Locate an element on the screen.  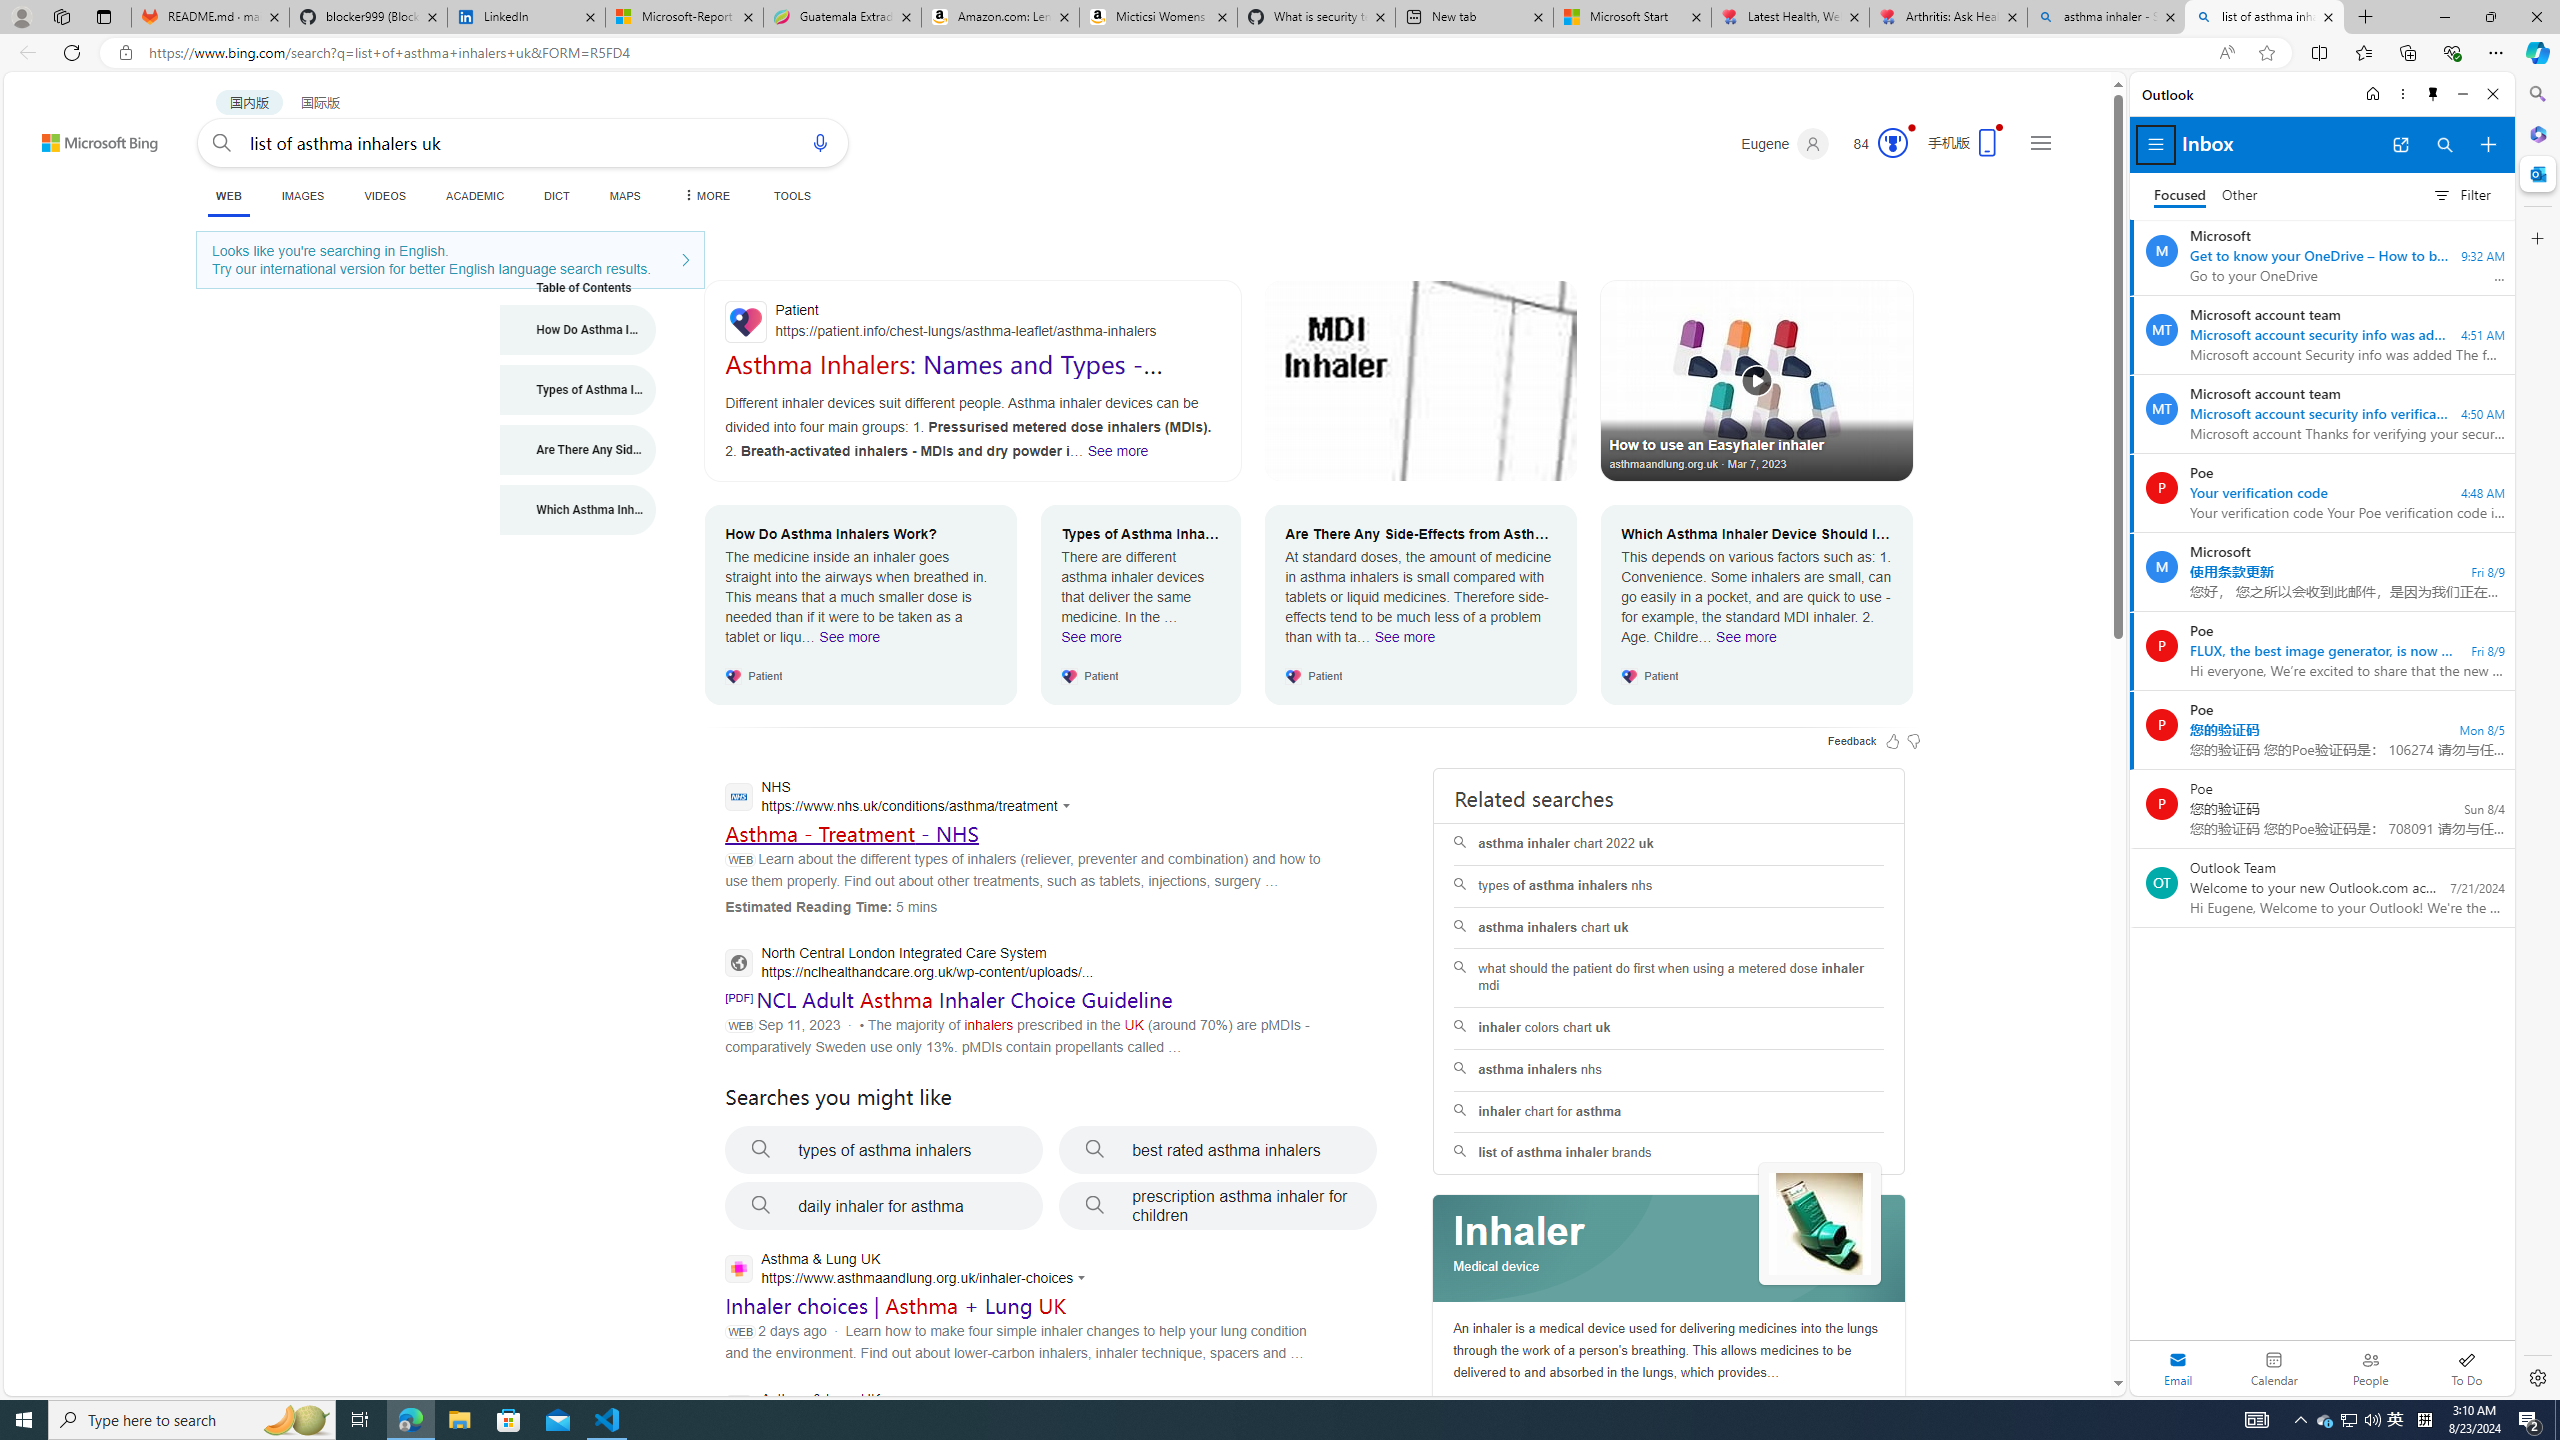
DICT is located at coordinates (556, 196).